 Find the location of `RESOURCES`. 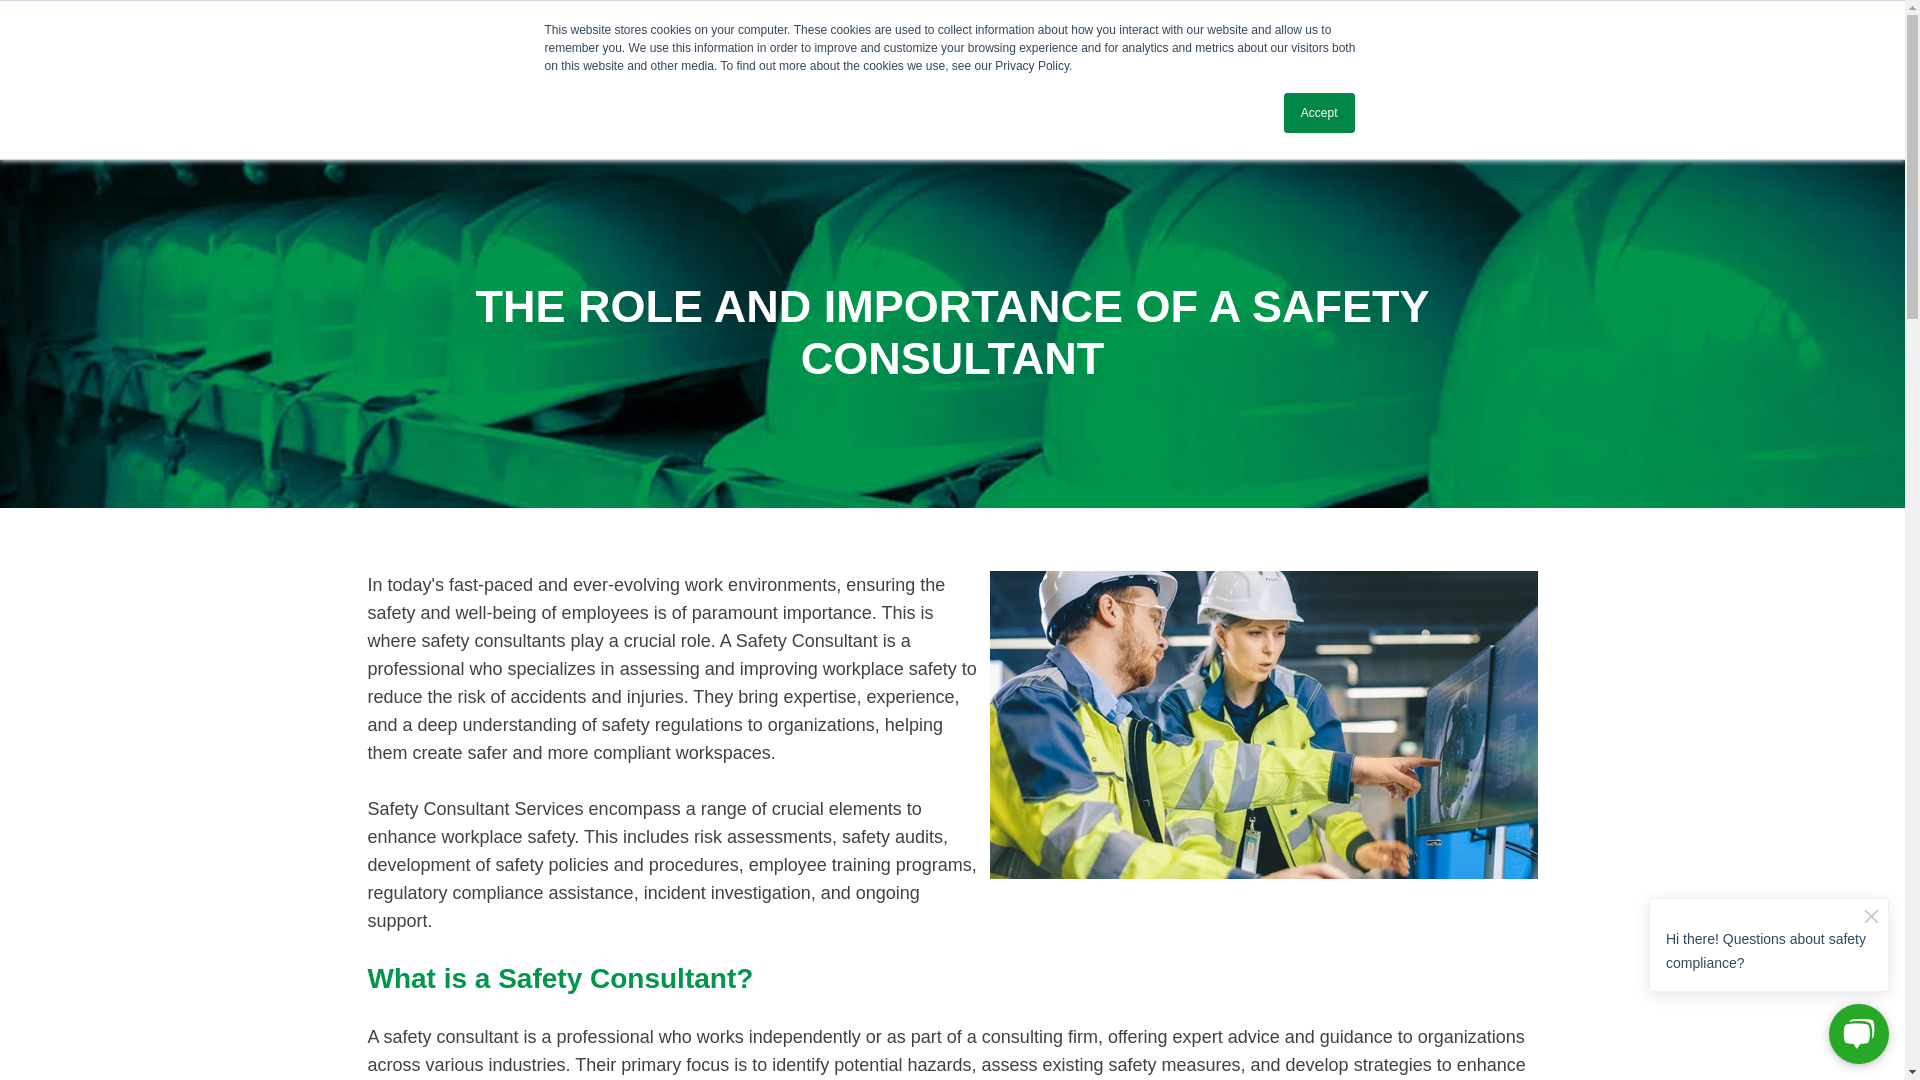

RESOURCES is located at coordinates (1236, 132).